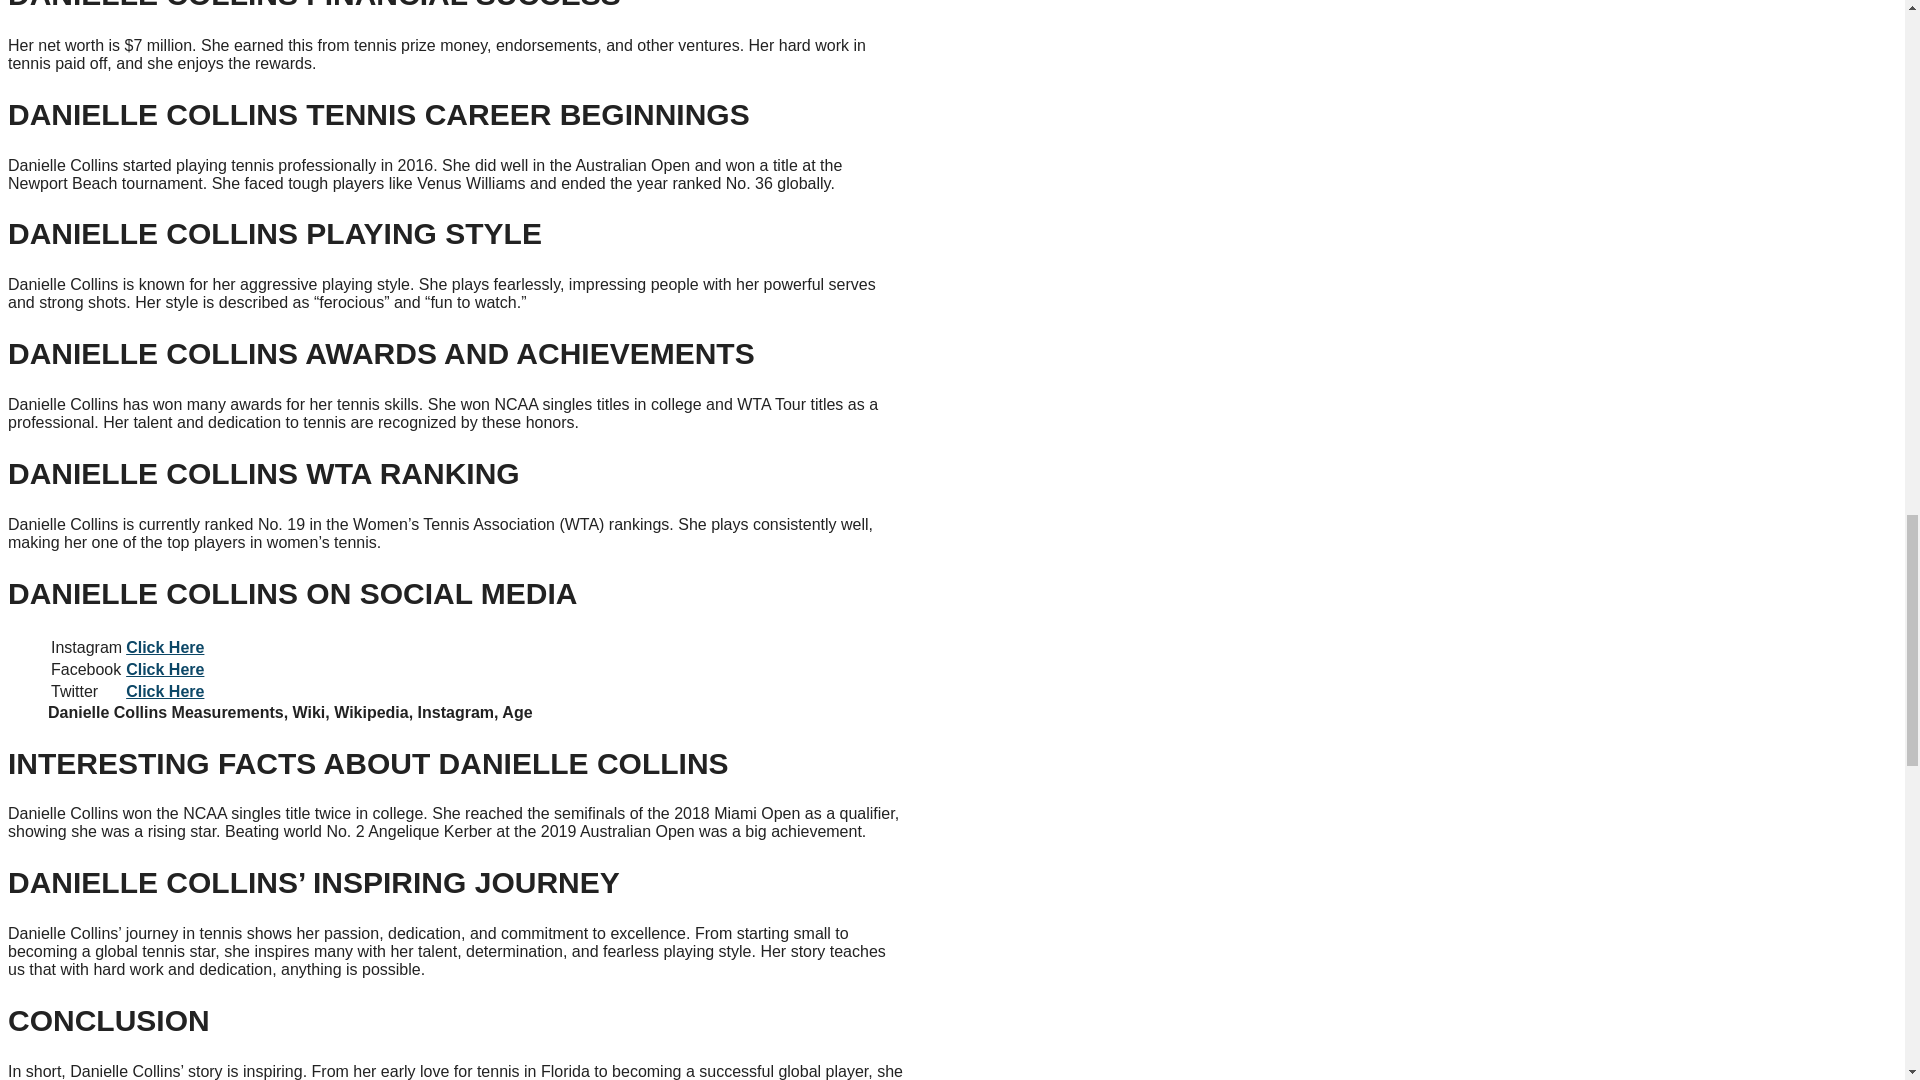 The image size is (1920, 1080). Describe the element at coordinates (164, 690) in the screenshot. I see `Click Here` at that location.